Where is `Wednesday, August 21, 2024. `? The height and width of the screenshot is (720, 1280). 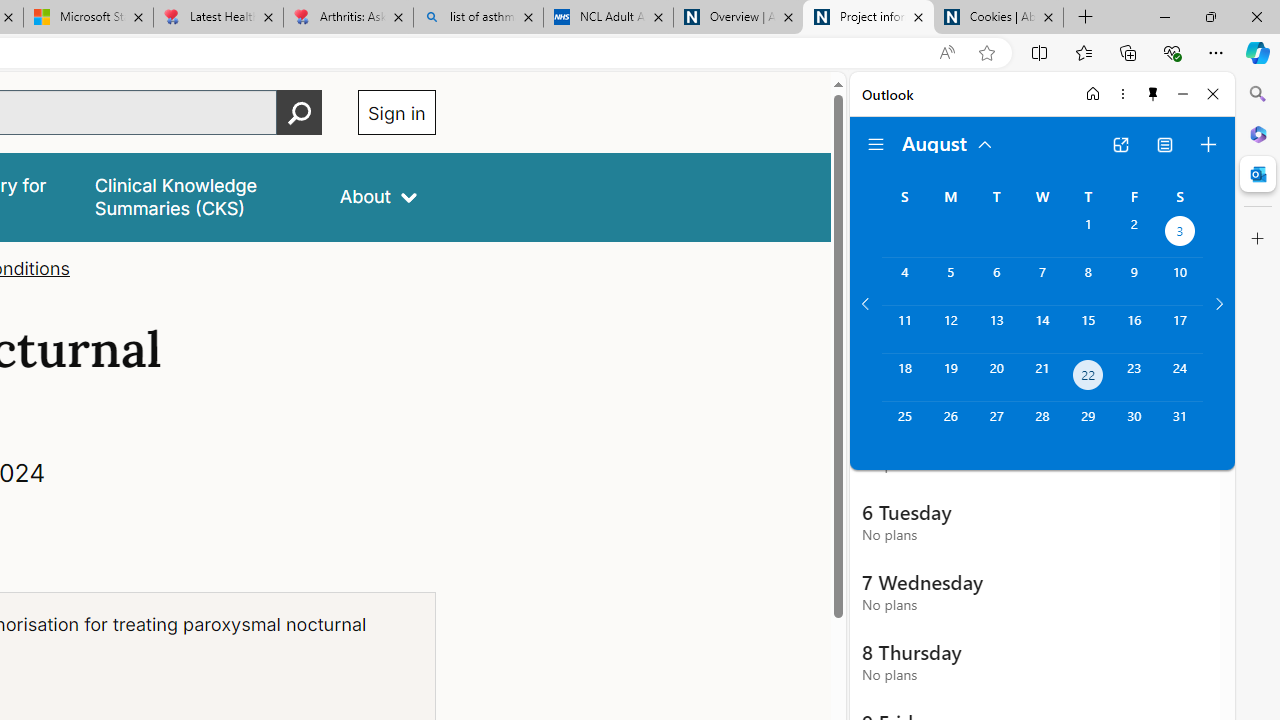
Wednesday, August 21, 2024.  is located at coordinates (1042, 378).